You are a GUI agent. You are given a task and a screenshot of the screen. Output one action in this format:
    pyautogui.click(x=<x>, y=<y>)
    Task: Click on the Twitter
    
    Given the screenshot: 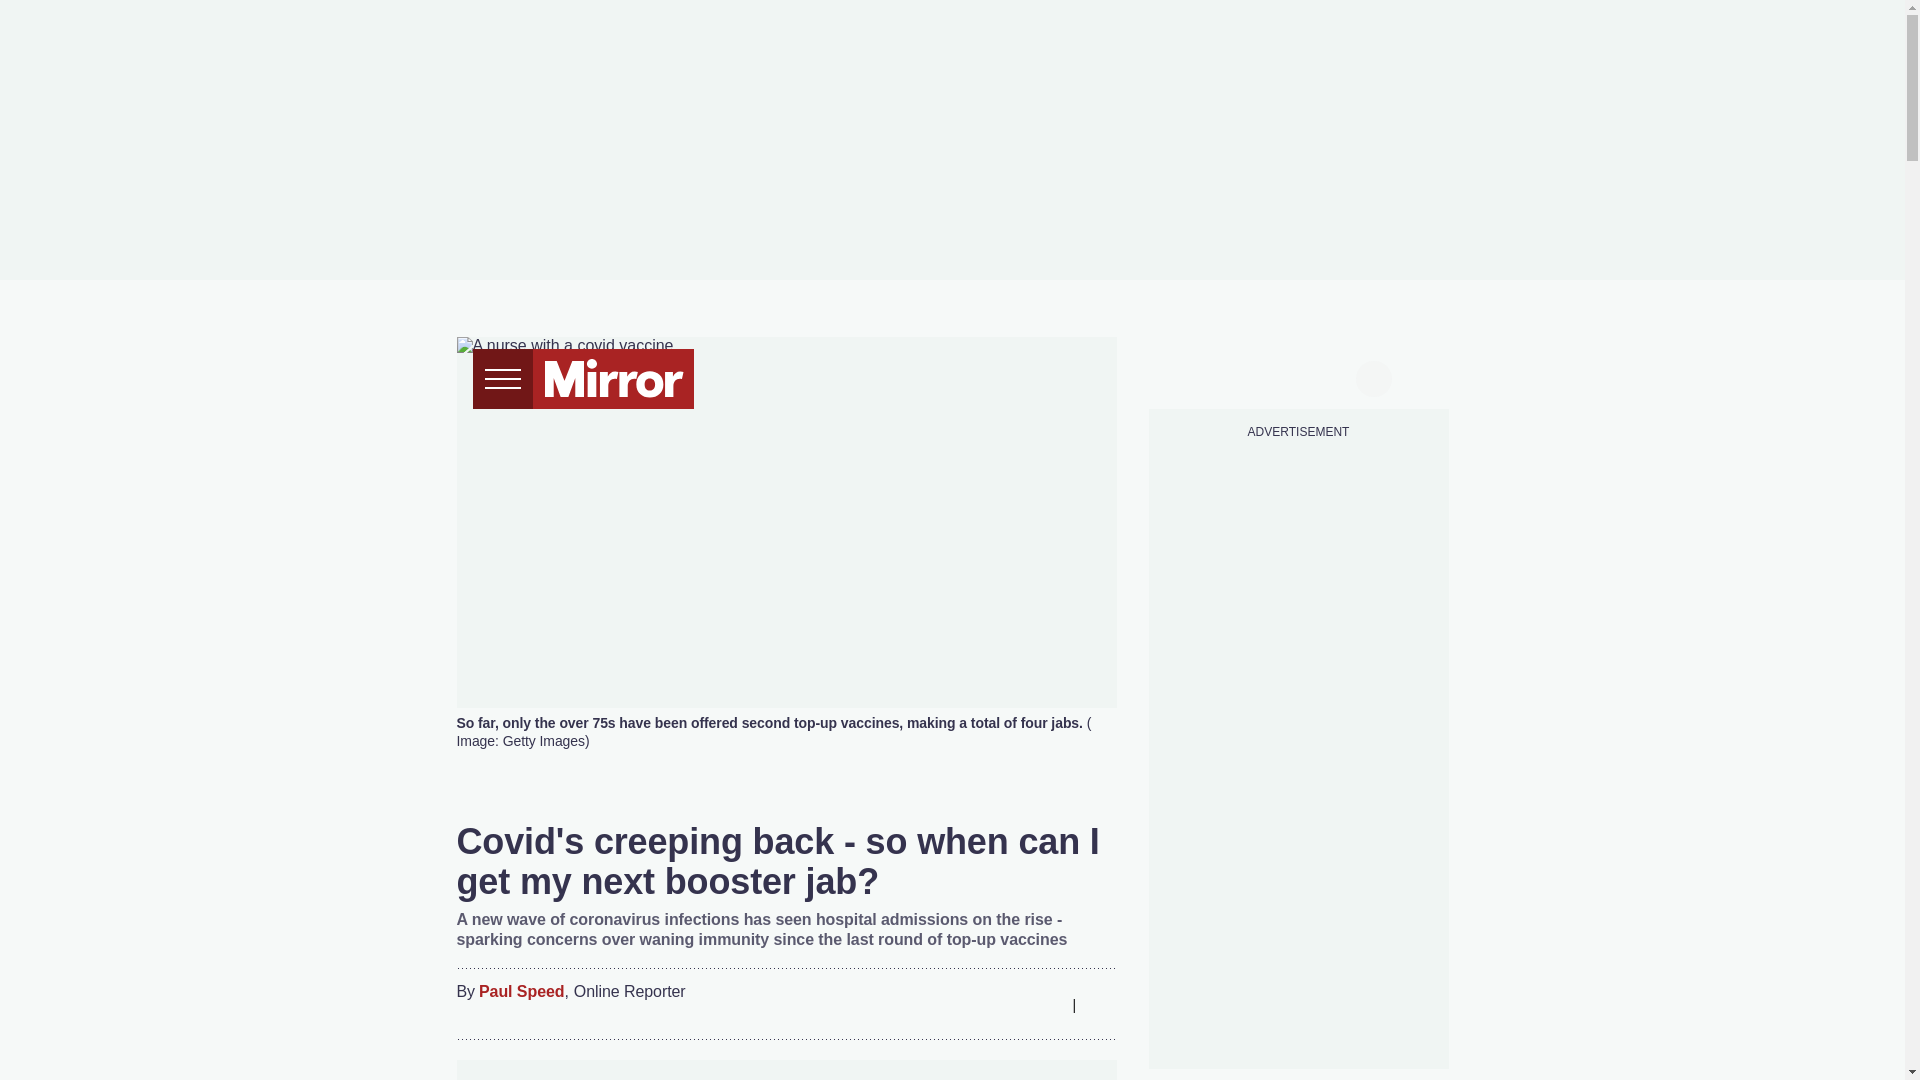 What is the action you would take?
    pyautogui.click(x=966, y=1004)
    